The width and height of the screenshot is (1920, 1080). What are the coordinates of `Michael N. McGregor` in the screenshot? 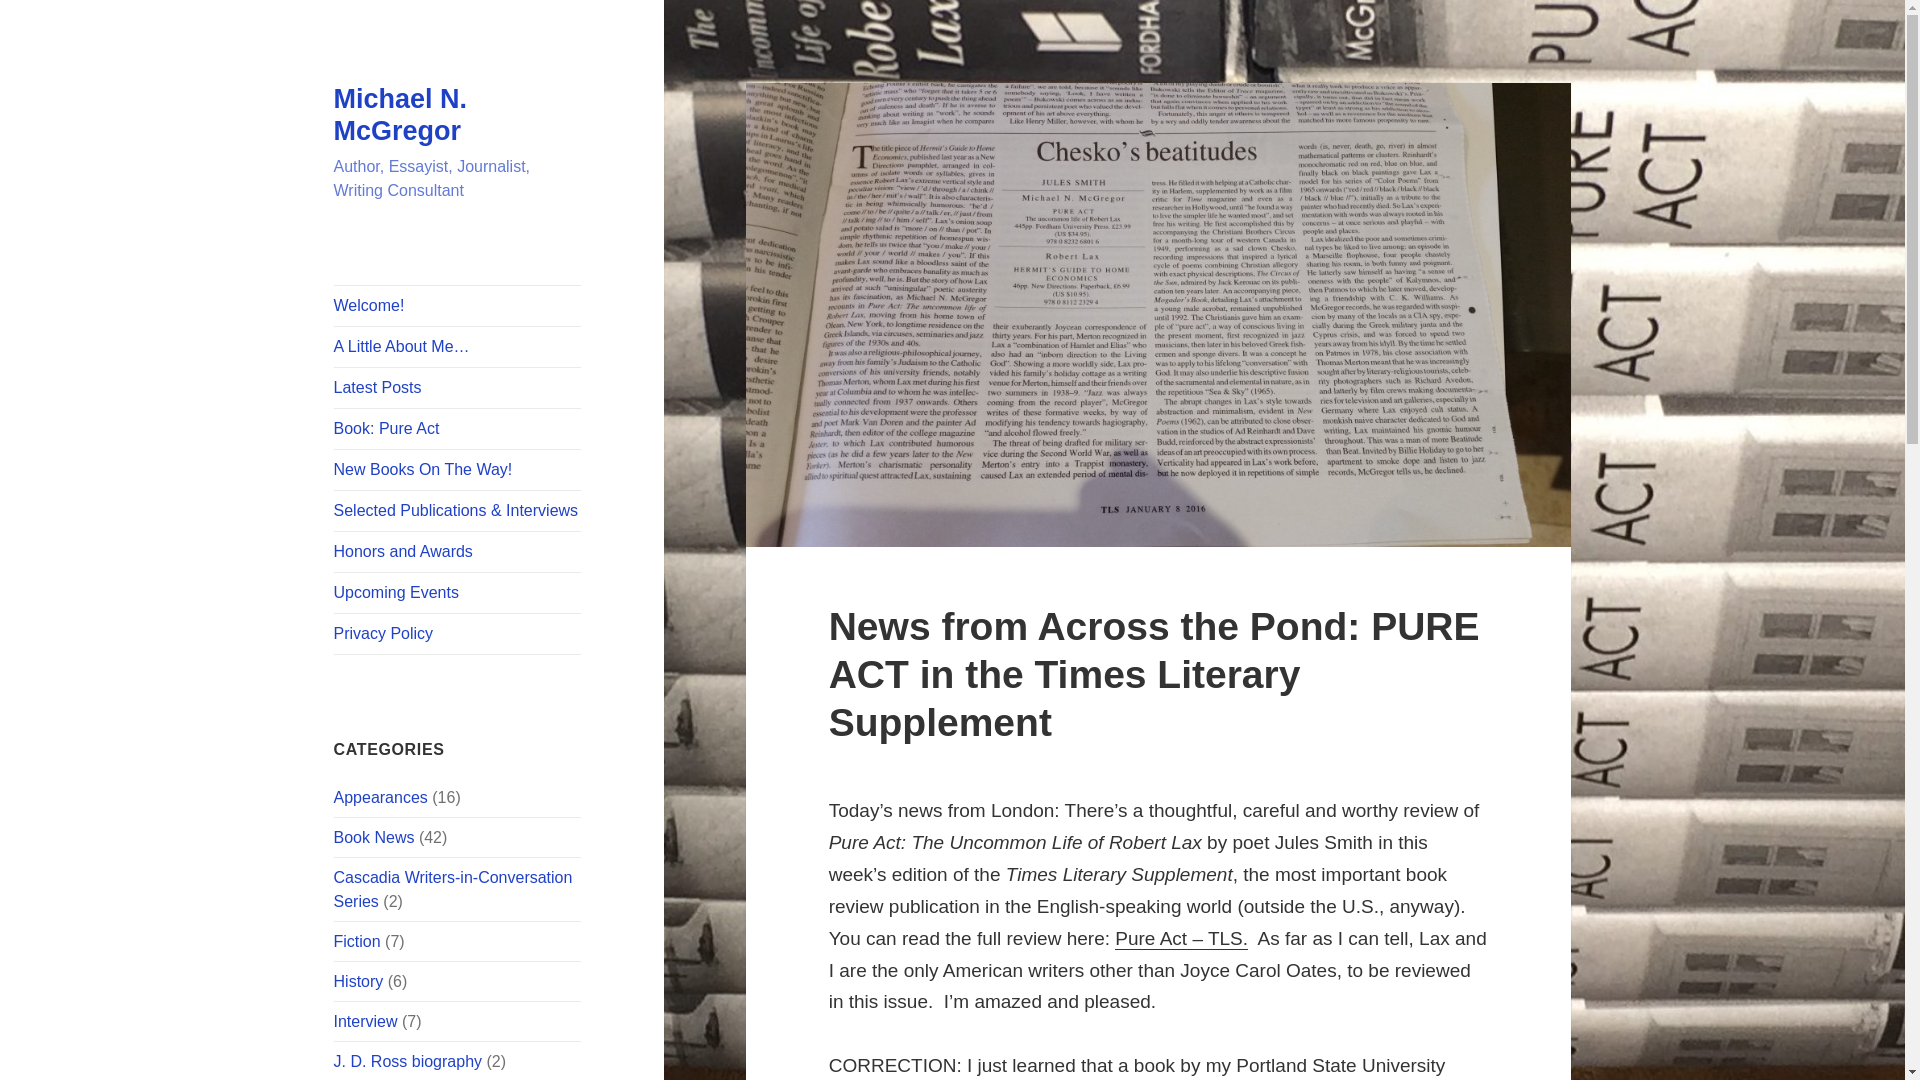 It's located at (401, 114).